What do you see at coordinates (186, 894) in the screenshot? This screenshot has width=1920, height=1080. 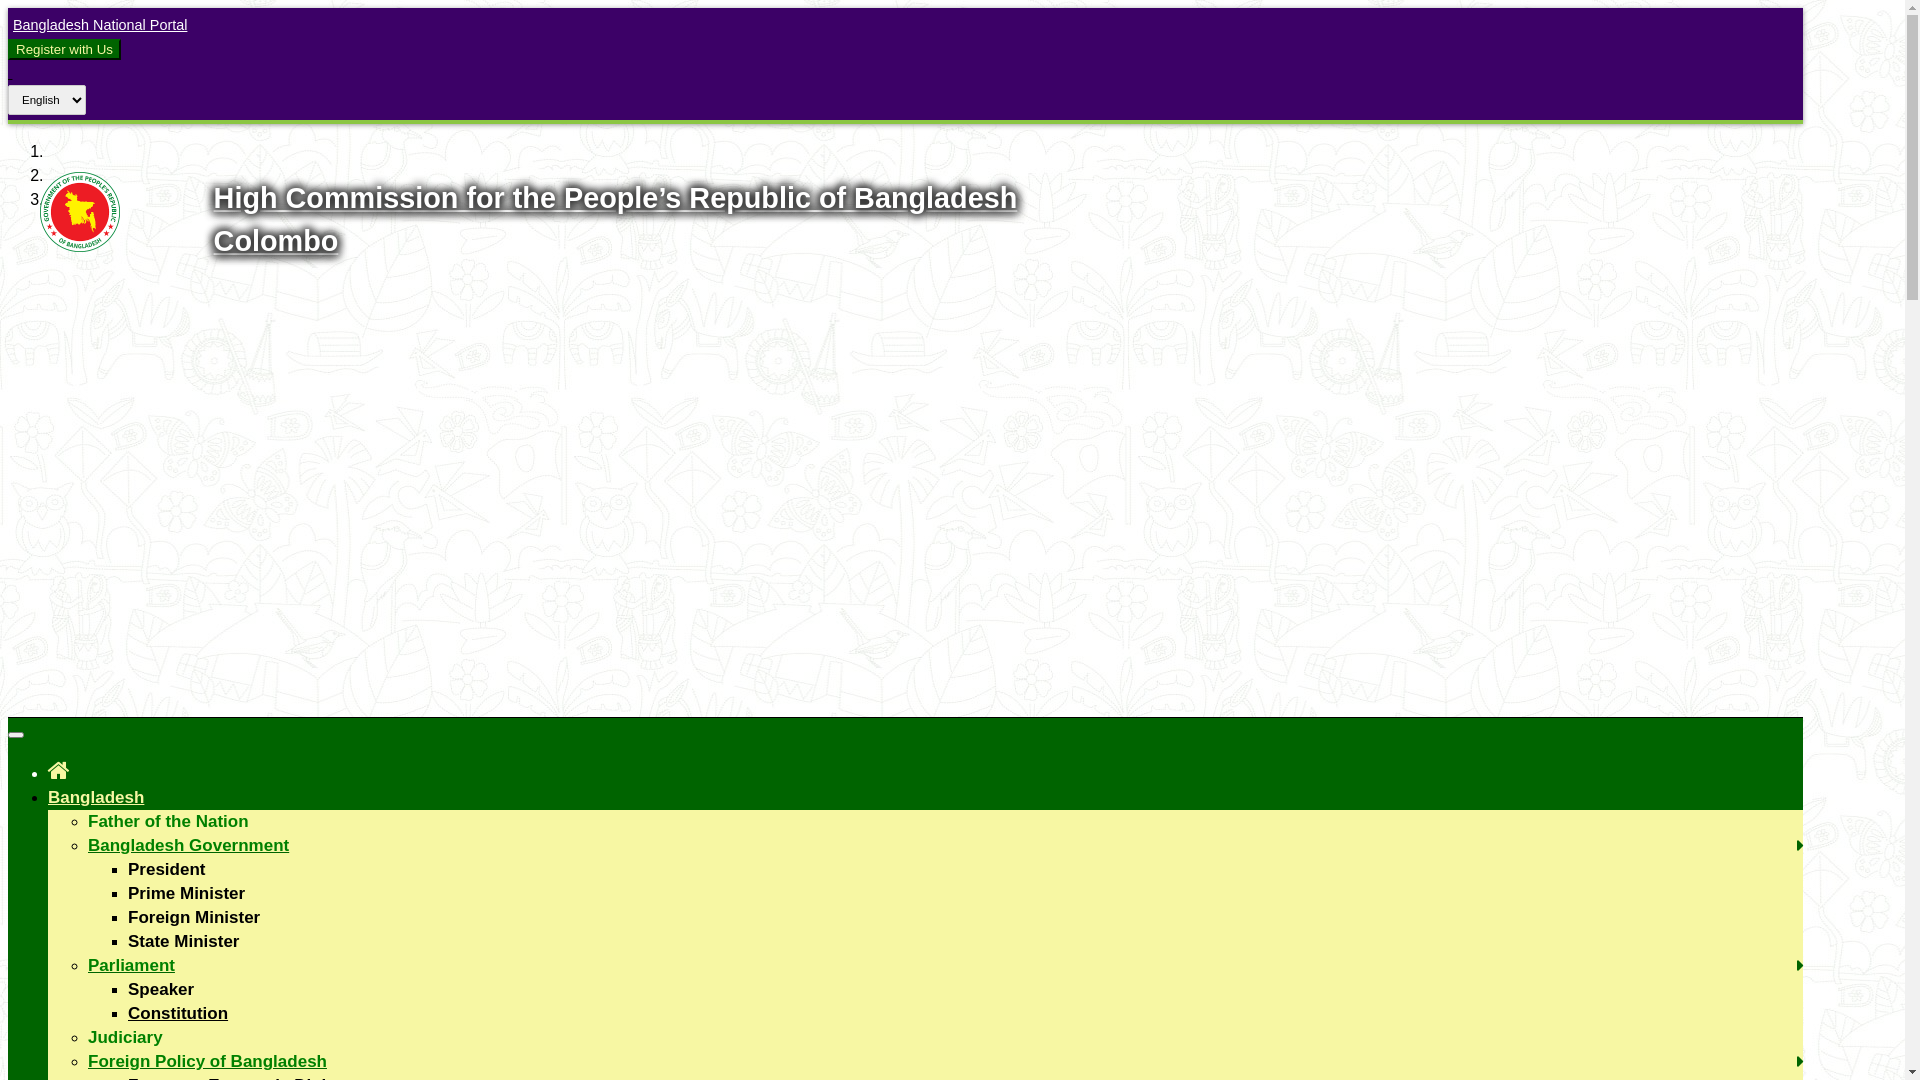 I see `Prime Minister` at bounding box center [186, 894].